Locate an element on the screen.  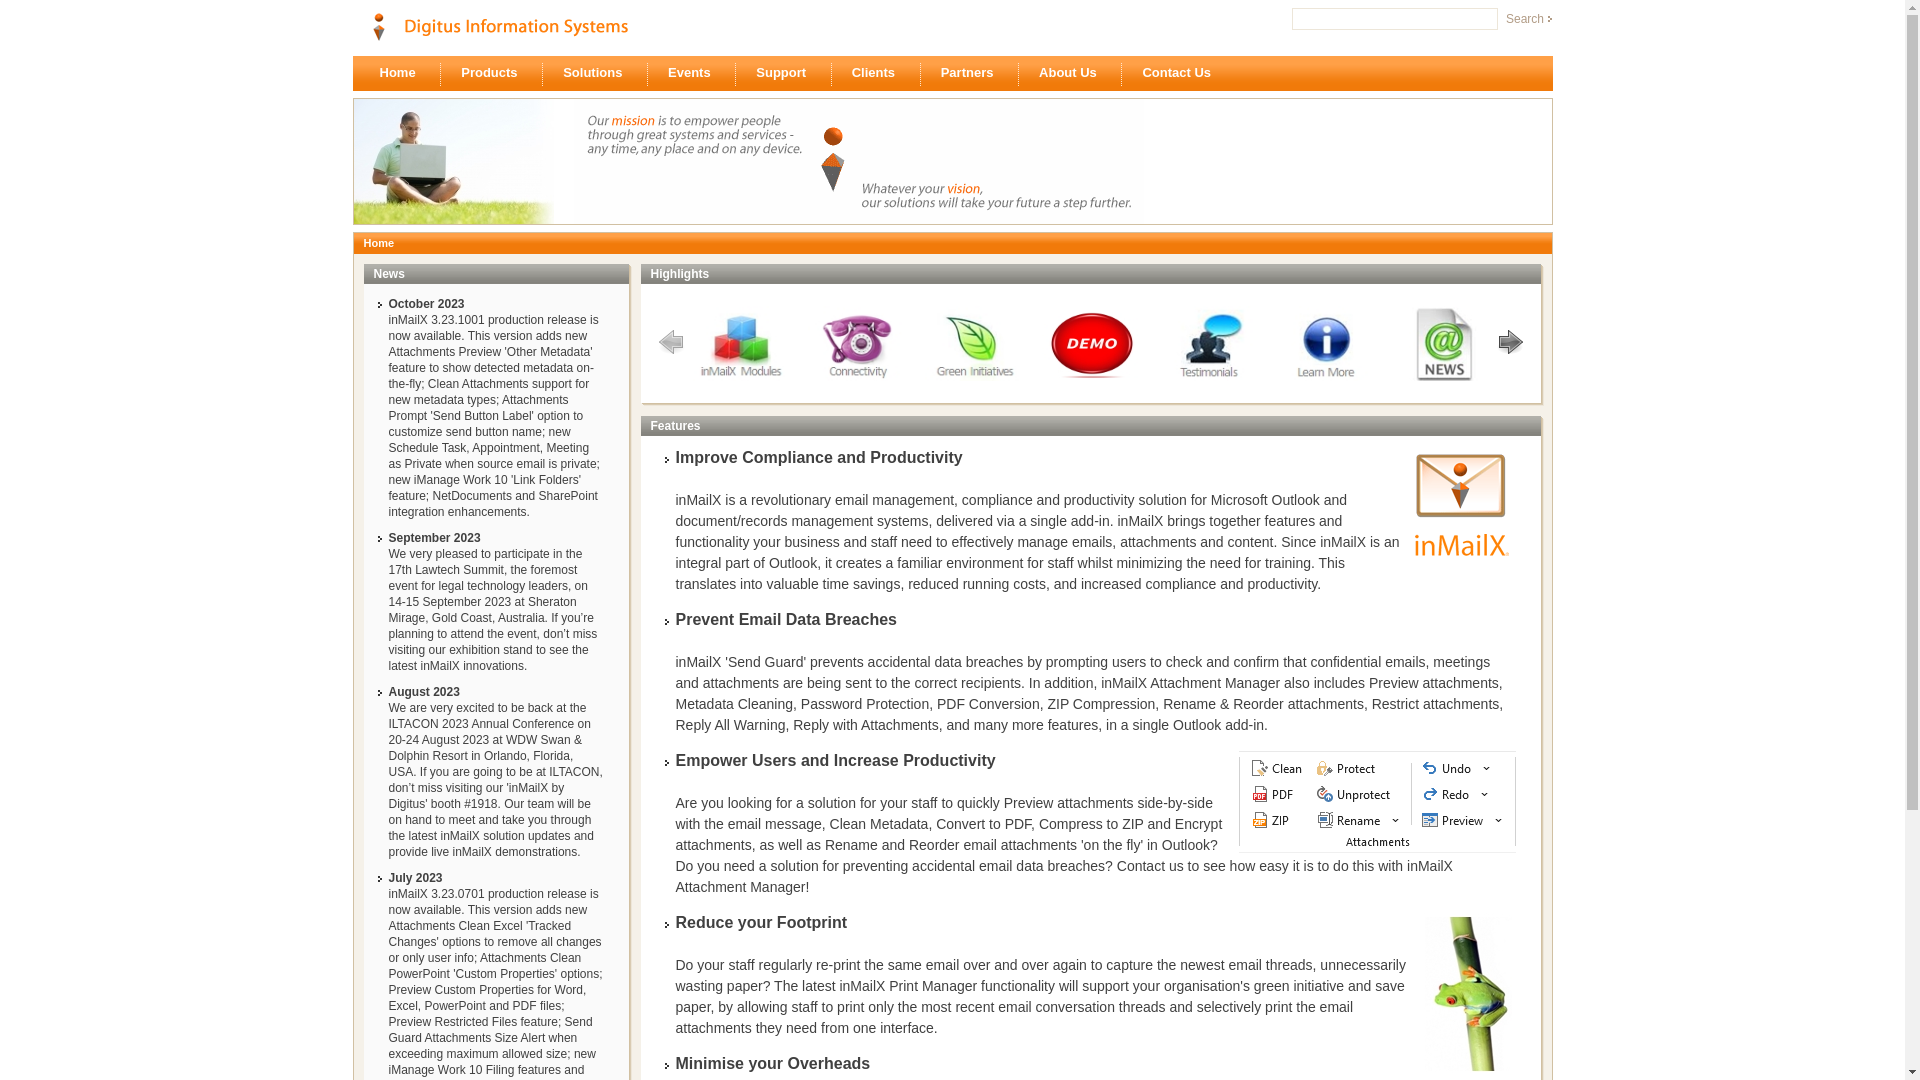
Contact Us is located at coordinates (1182, 73).